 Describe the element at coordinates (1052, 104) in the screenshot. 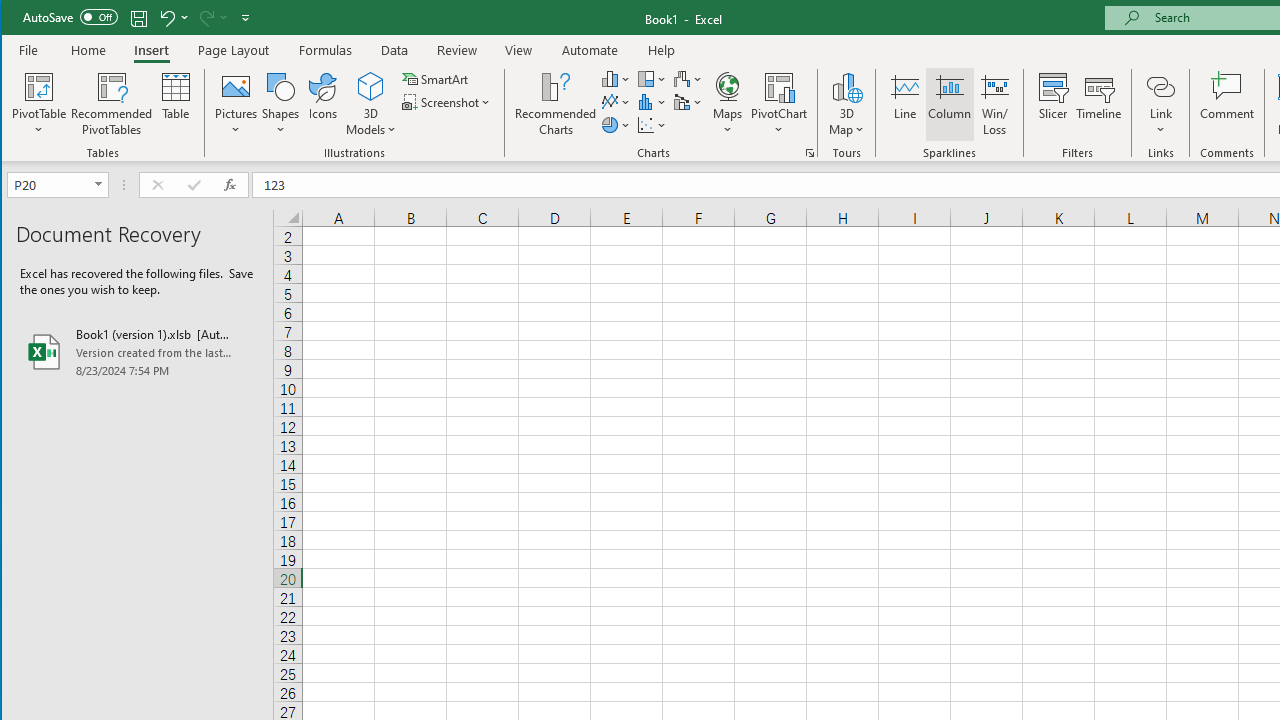

I see `Slicer...` at that location.